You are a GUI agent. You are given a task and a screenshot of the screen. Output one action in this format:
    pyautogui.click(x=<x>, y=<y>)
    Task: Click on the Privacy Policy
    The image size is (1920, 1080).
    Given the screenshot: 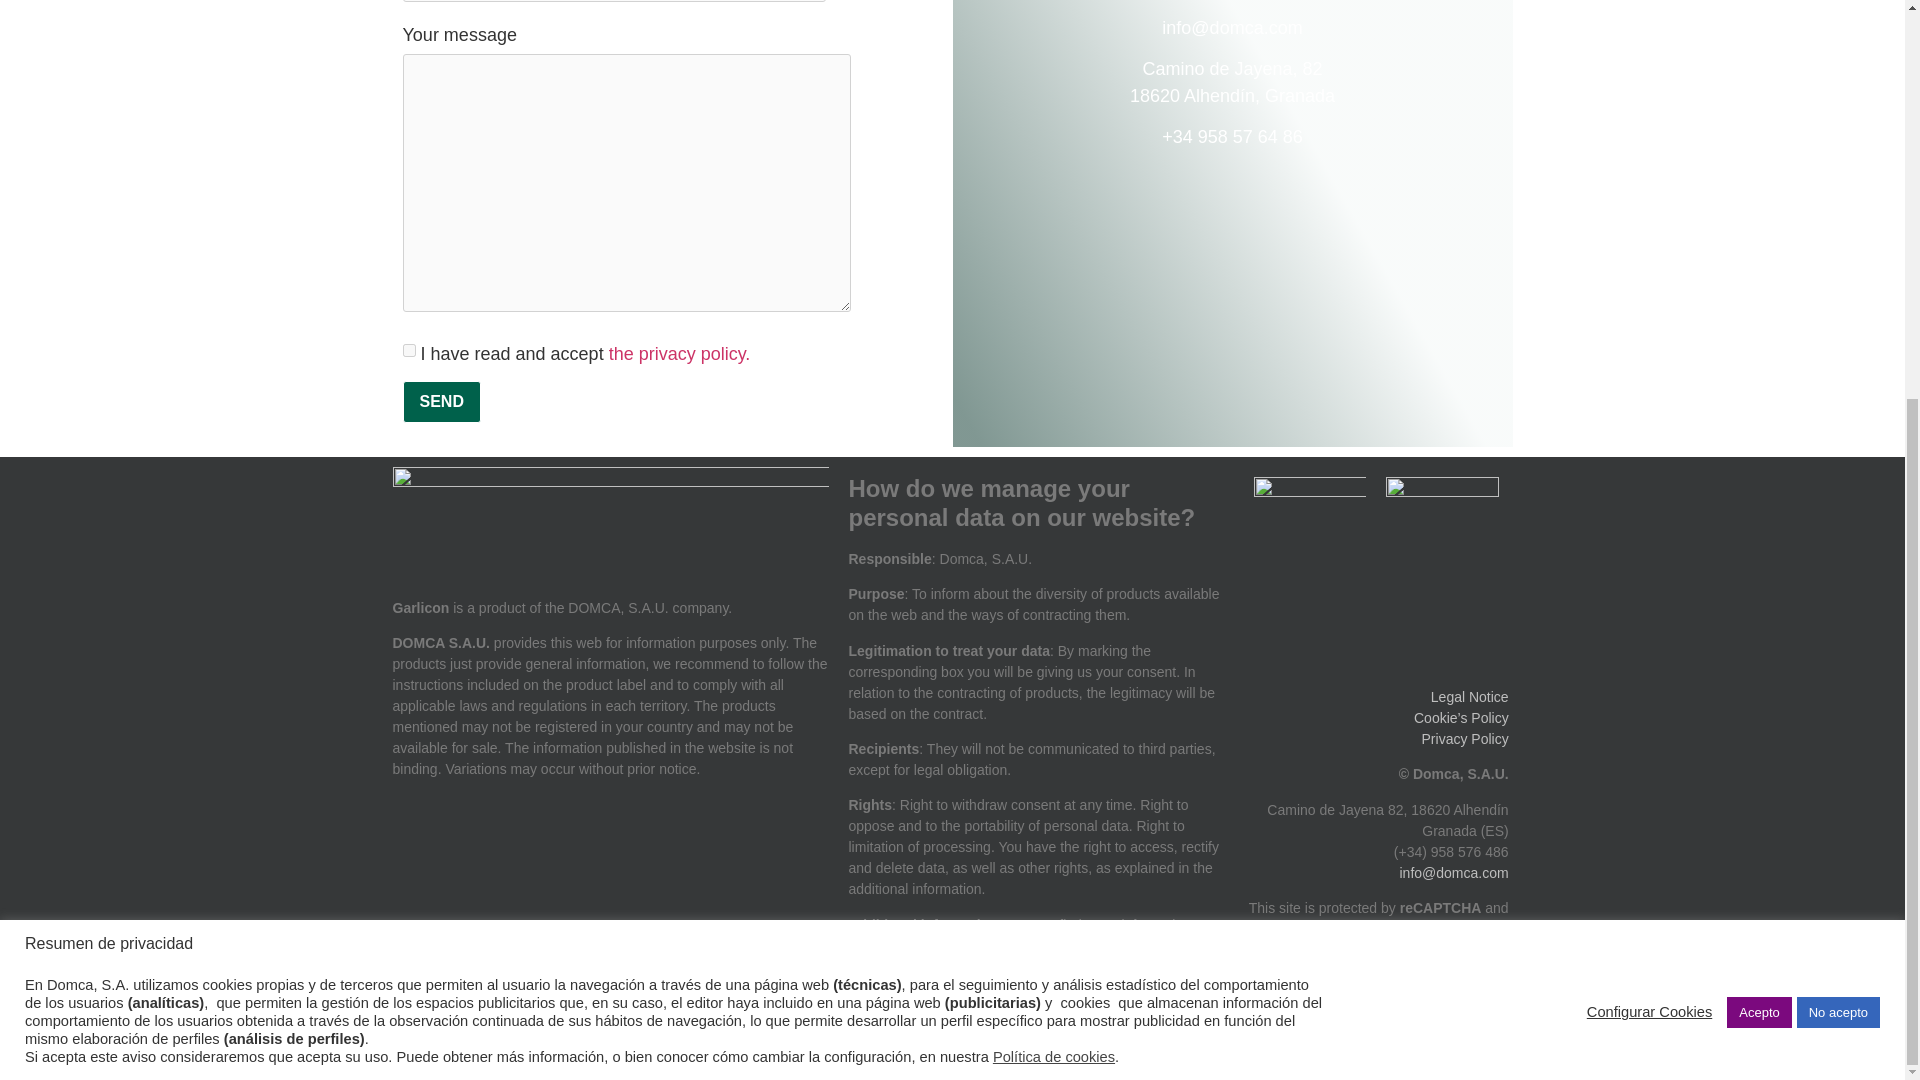 What is the action you would take?
    pyautogui.click(x=1466, y=739)
    